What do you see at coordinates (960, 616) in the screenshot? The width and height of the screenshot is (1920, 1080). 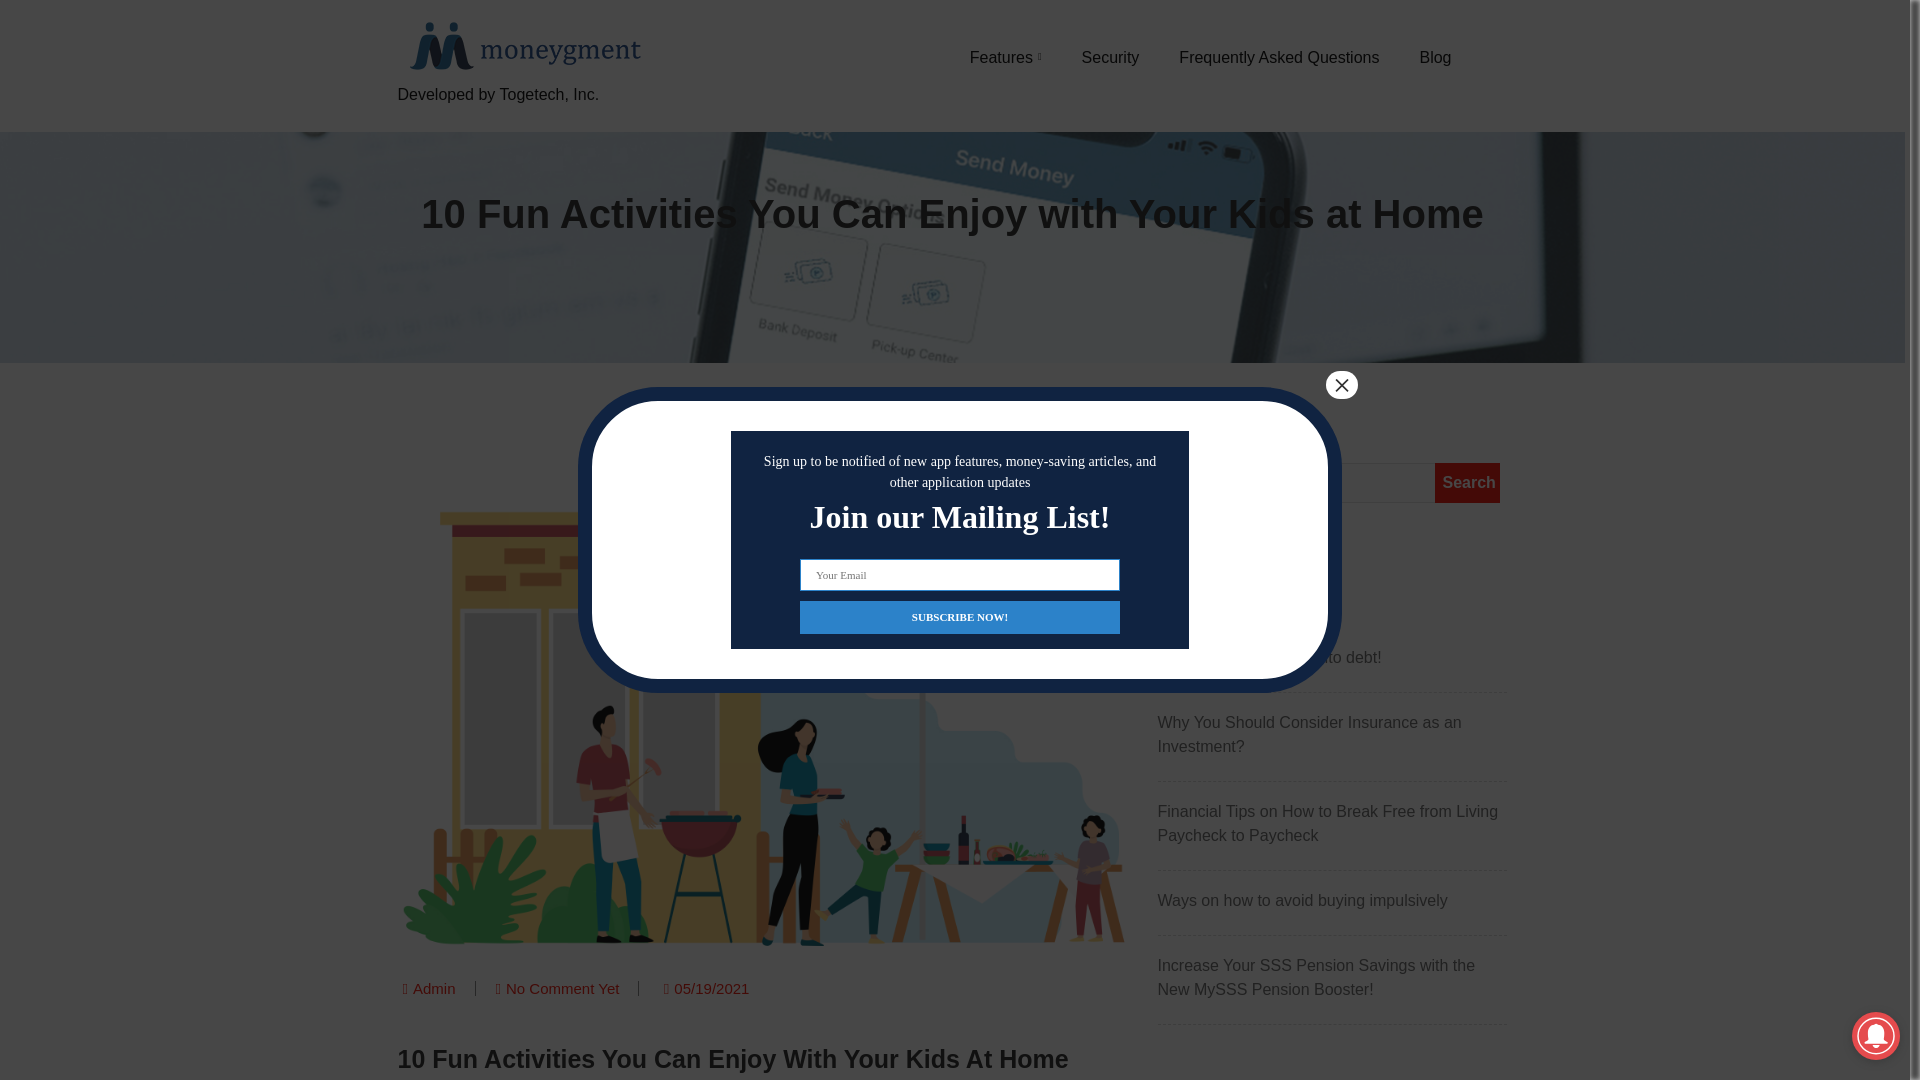 I see `SUBSCRIBE NOW!` at bounding box center [960, 616].